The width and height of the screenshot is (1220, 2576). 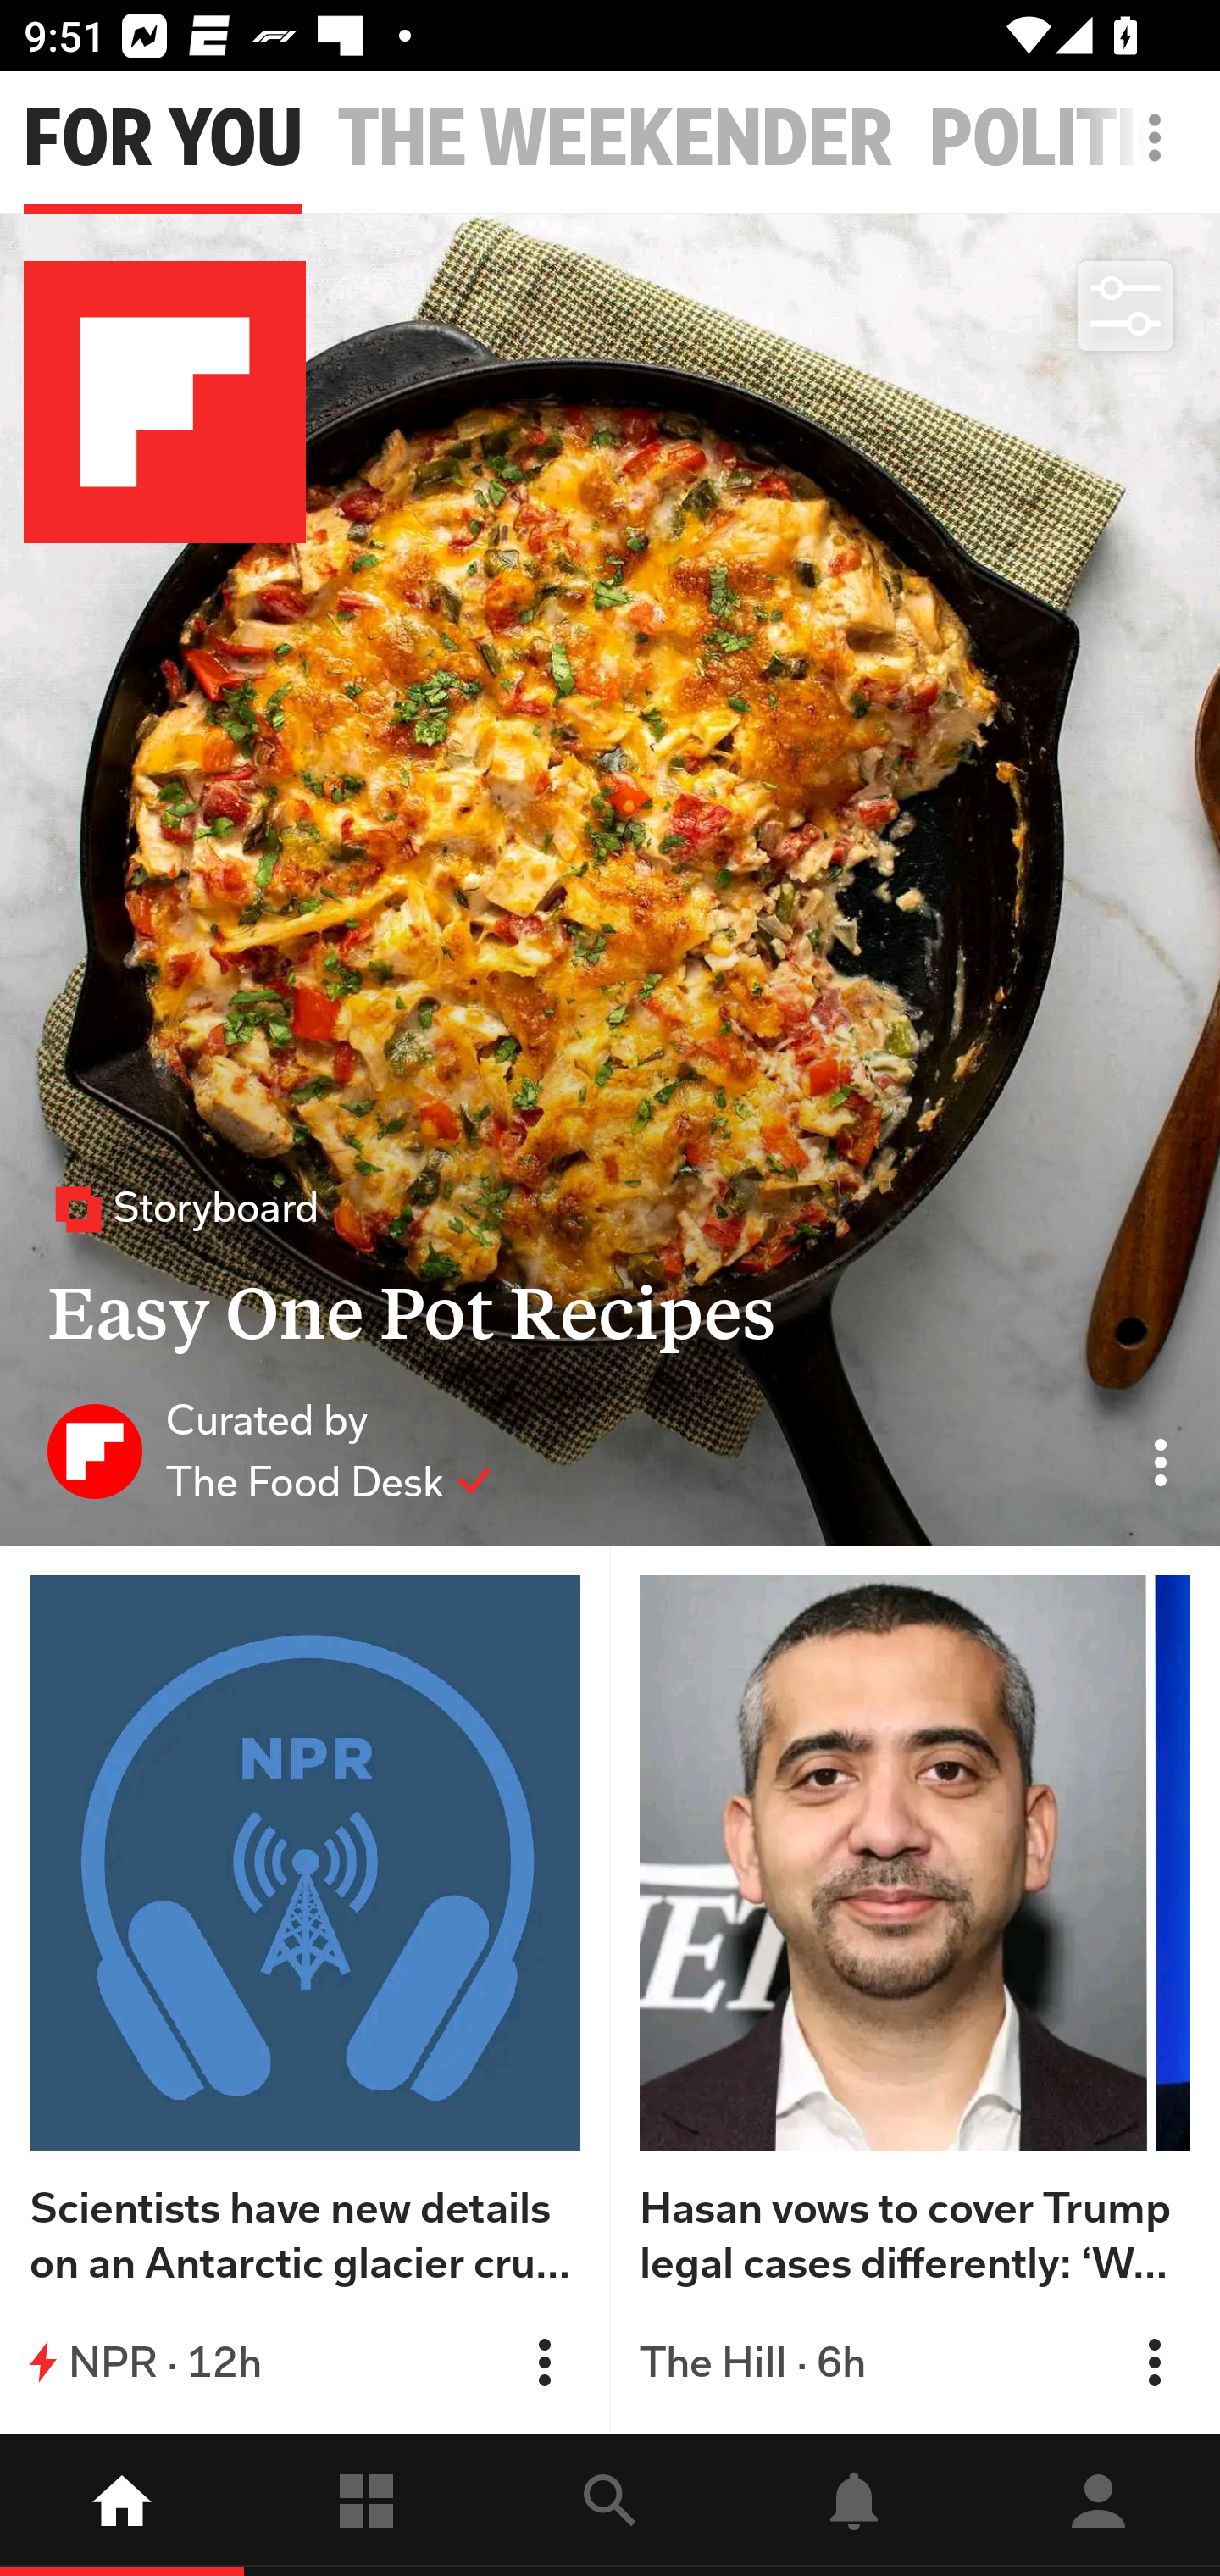 I want to click on Profile, so click(x=1098, y=2505).